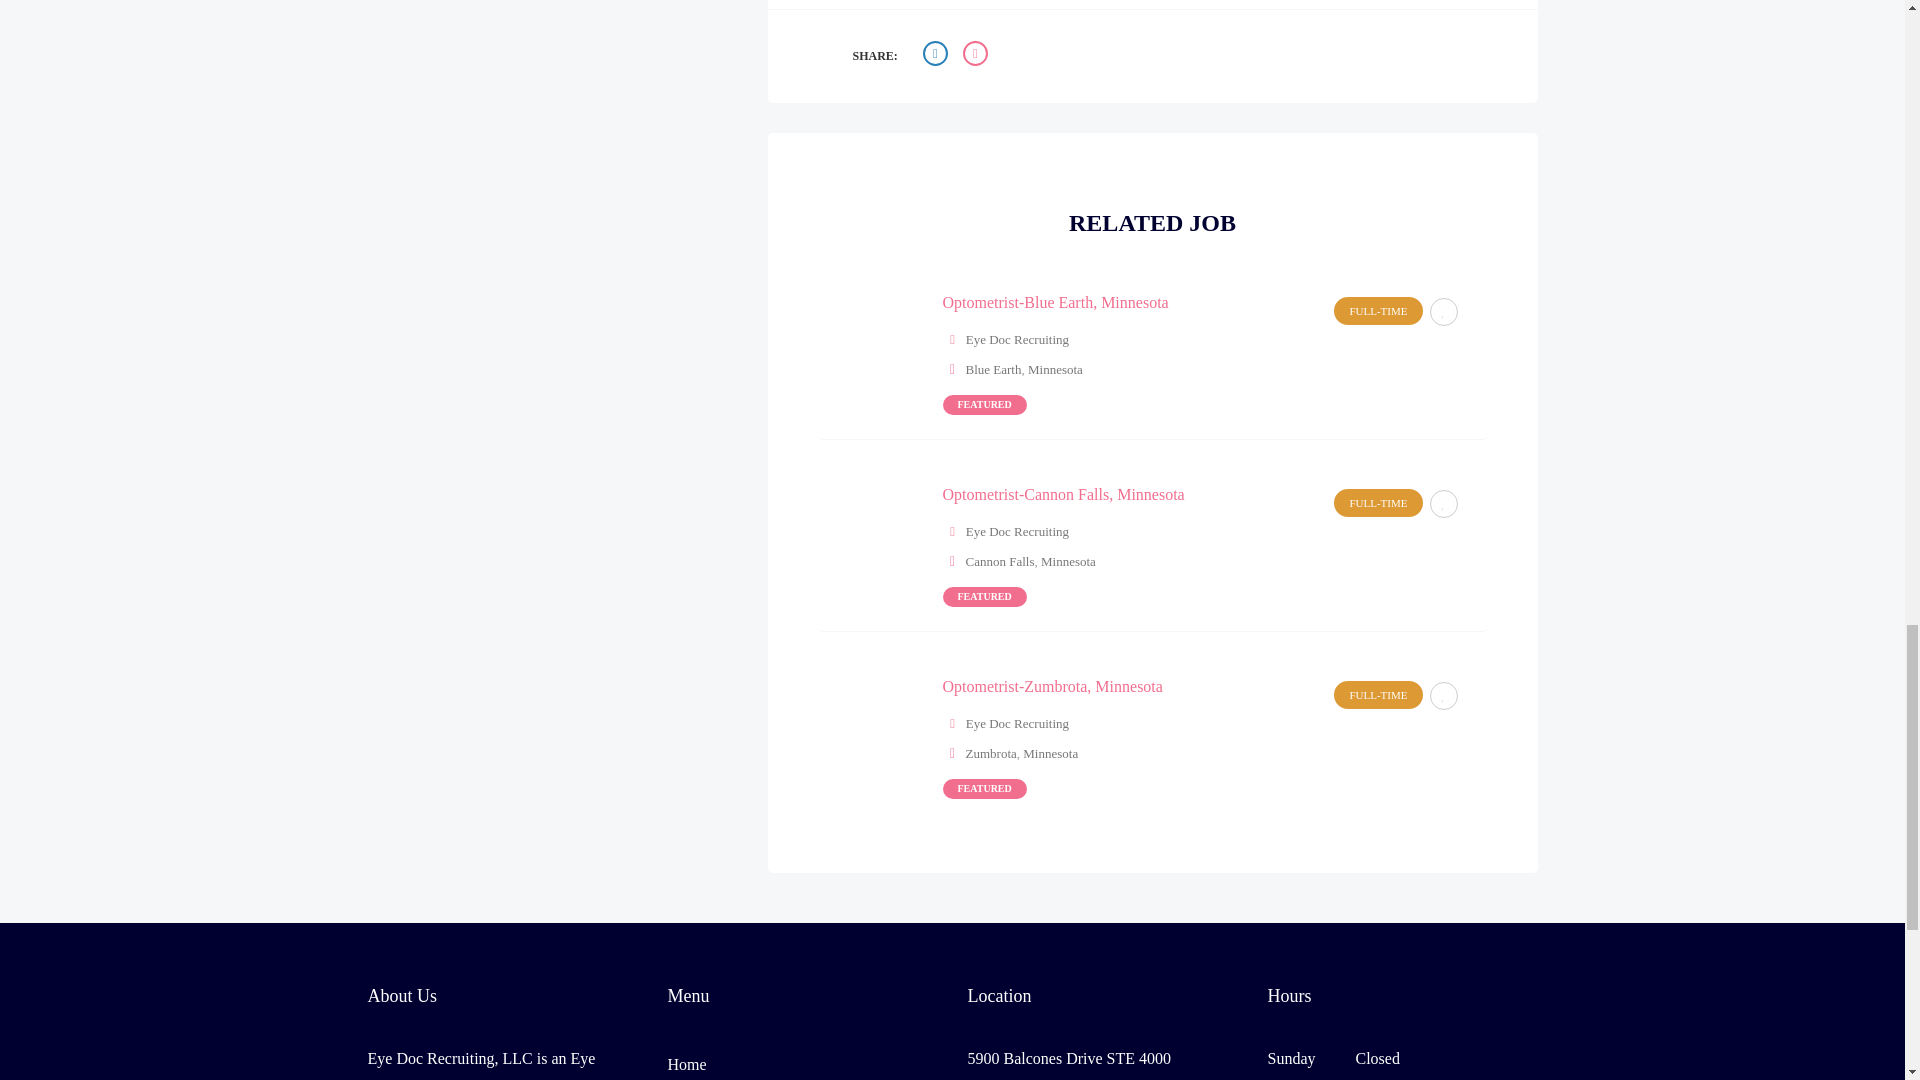 Image resolution: width=1920 pixels, height=1080 pixels. I want to click on Minnesota, so click(1054, 368).